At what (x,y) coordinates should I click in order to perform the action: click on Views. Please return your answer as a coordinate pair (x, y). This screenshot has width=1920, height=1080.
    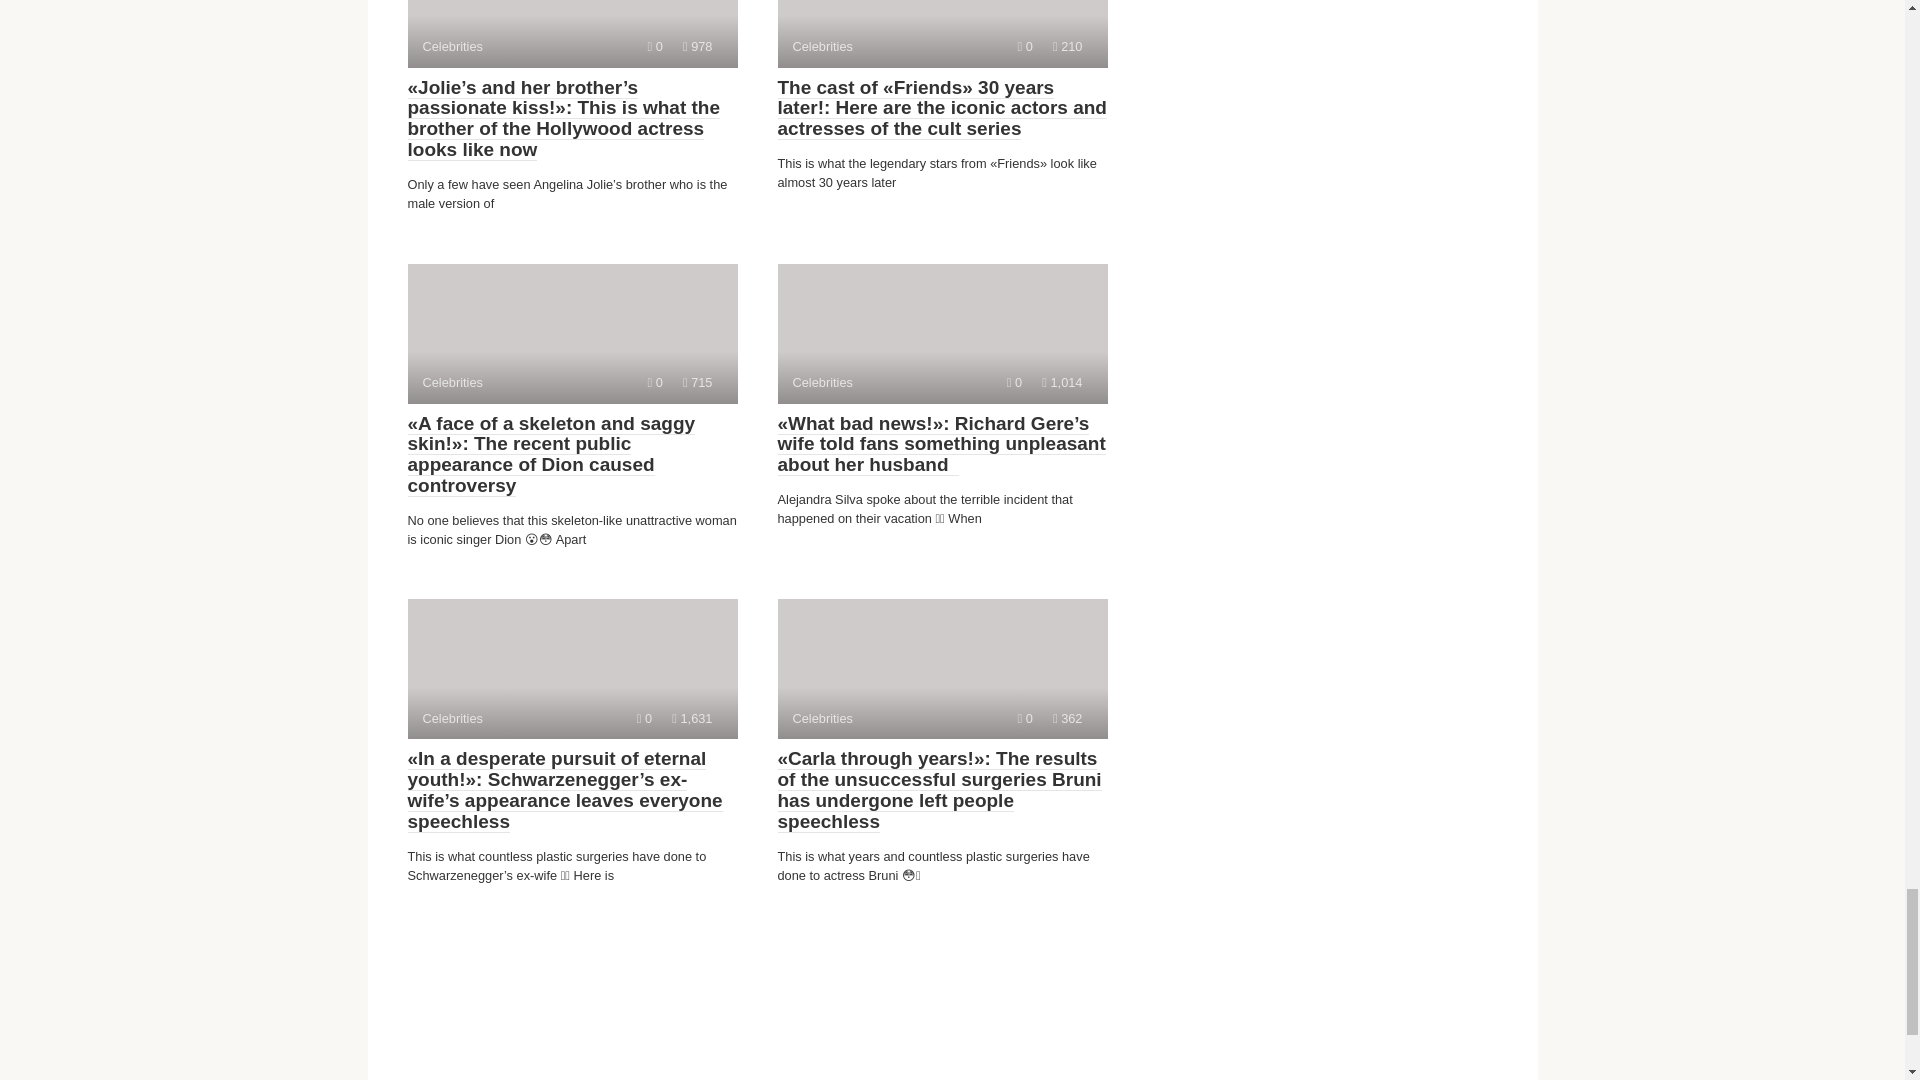
    Looking at the image, I should click on (942, 333).